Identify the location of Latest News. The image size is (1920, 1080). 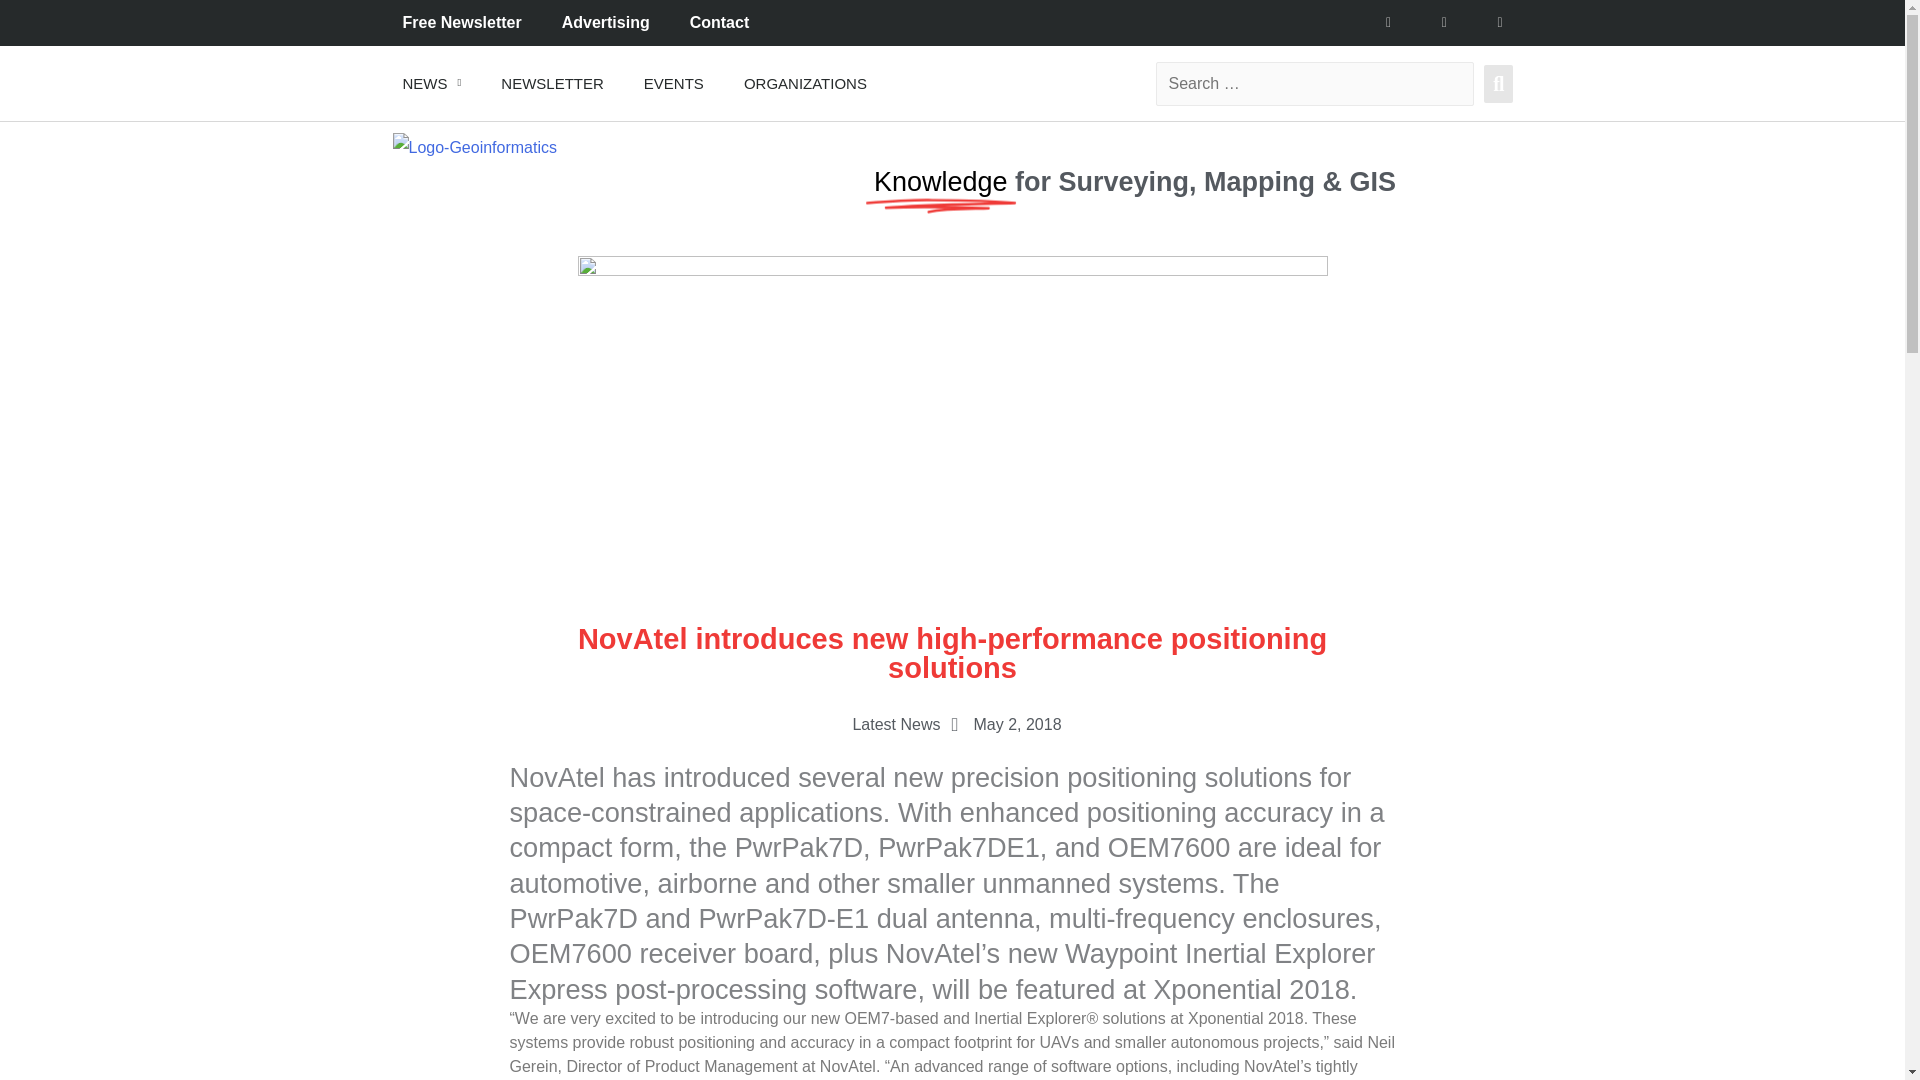
(896, 724).